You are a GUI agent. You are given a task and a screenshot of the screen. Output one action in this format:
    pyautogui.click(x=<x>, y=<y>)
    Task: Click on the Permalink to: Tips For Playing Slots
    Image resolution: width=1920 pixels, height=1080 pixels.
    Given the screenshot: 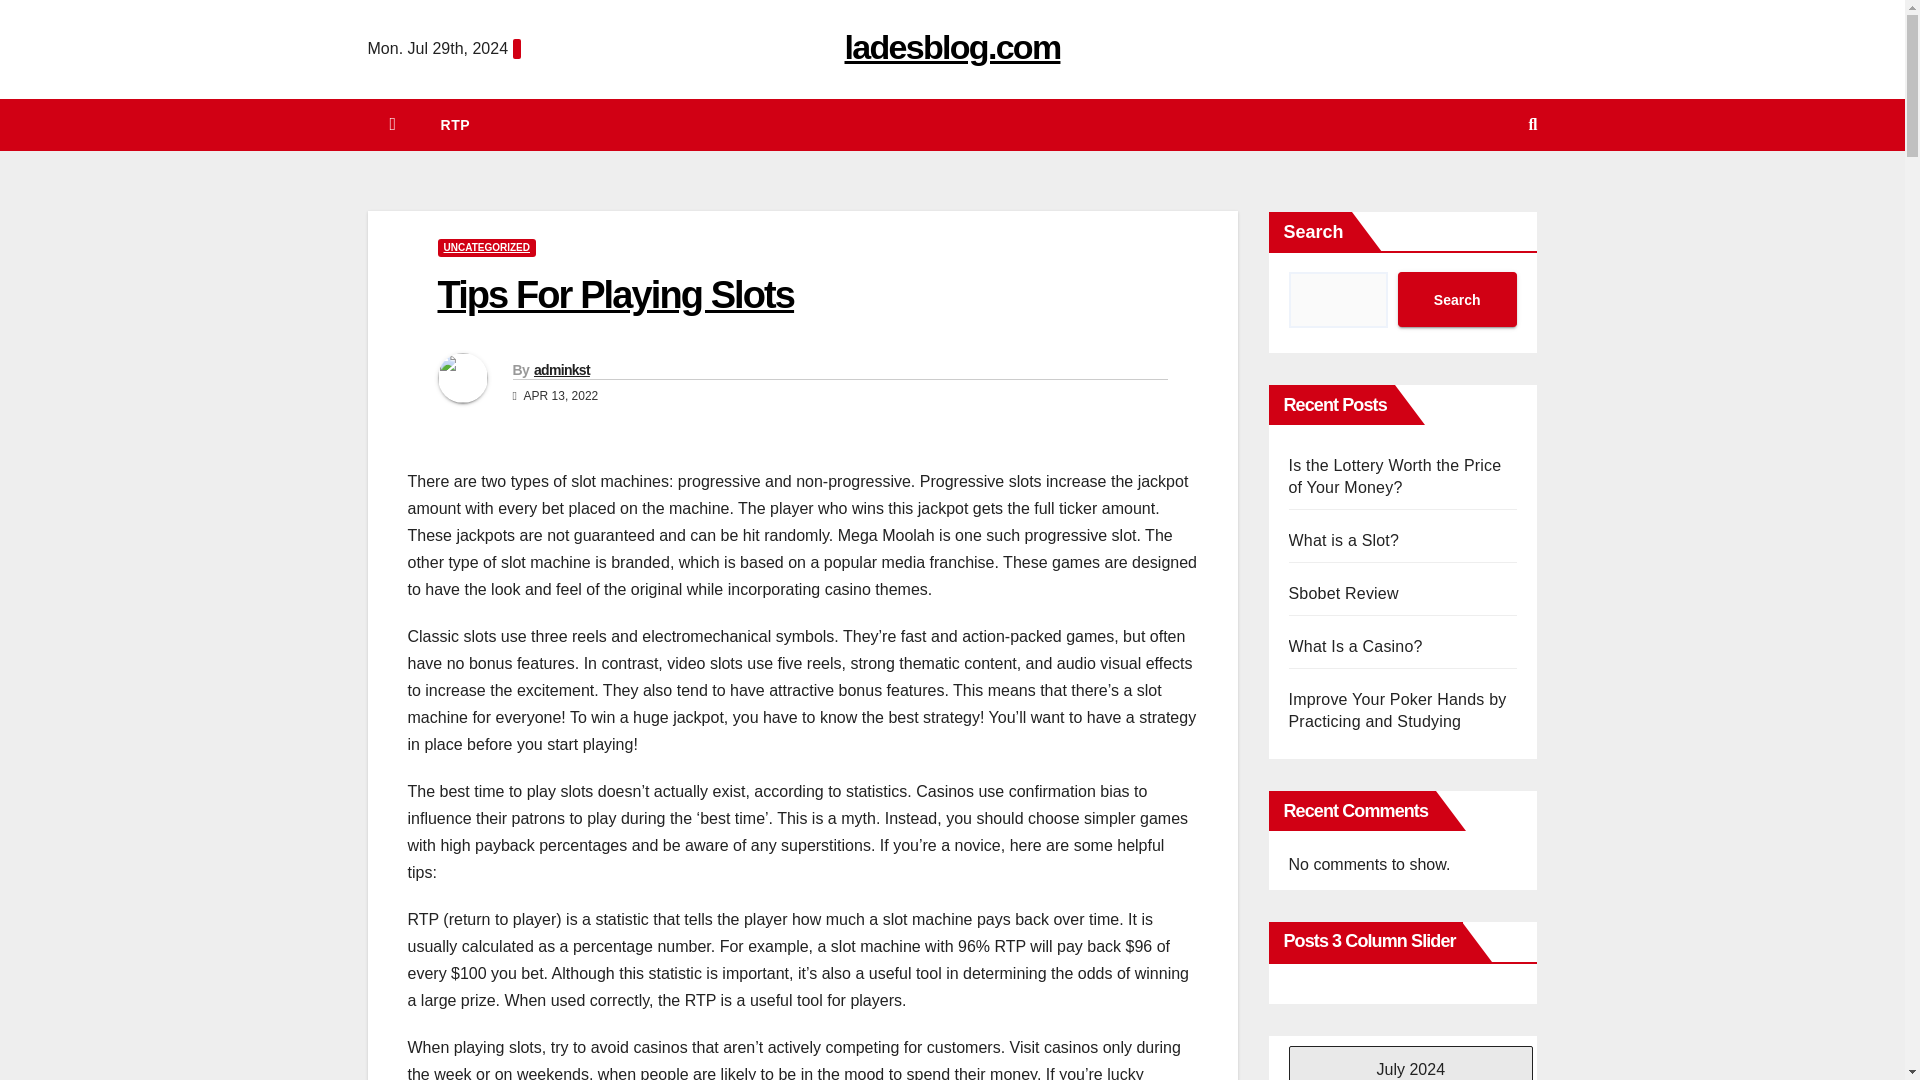 What is the action you would take?
    pyautogui.click(x=616, y=295)
    